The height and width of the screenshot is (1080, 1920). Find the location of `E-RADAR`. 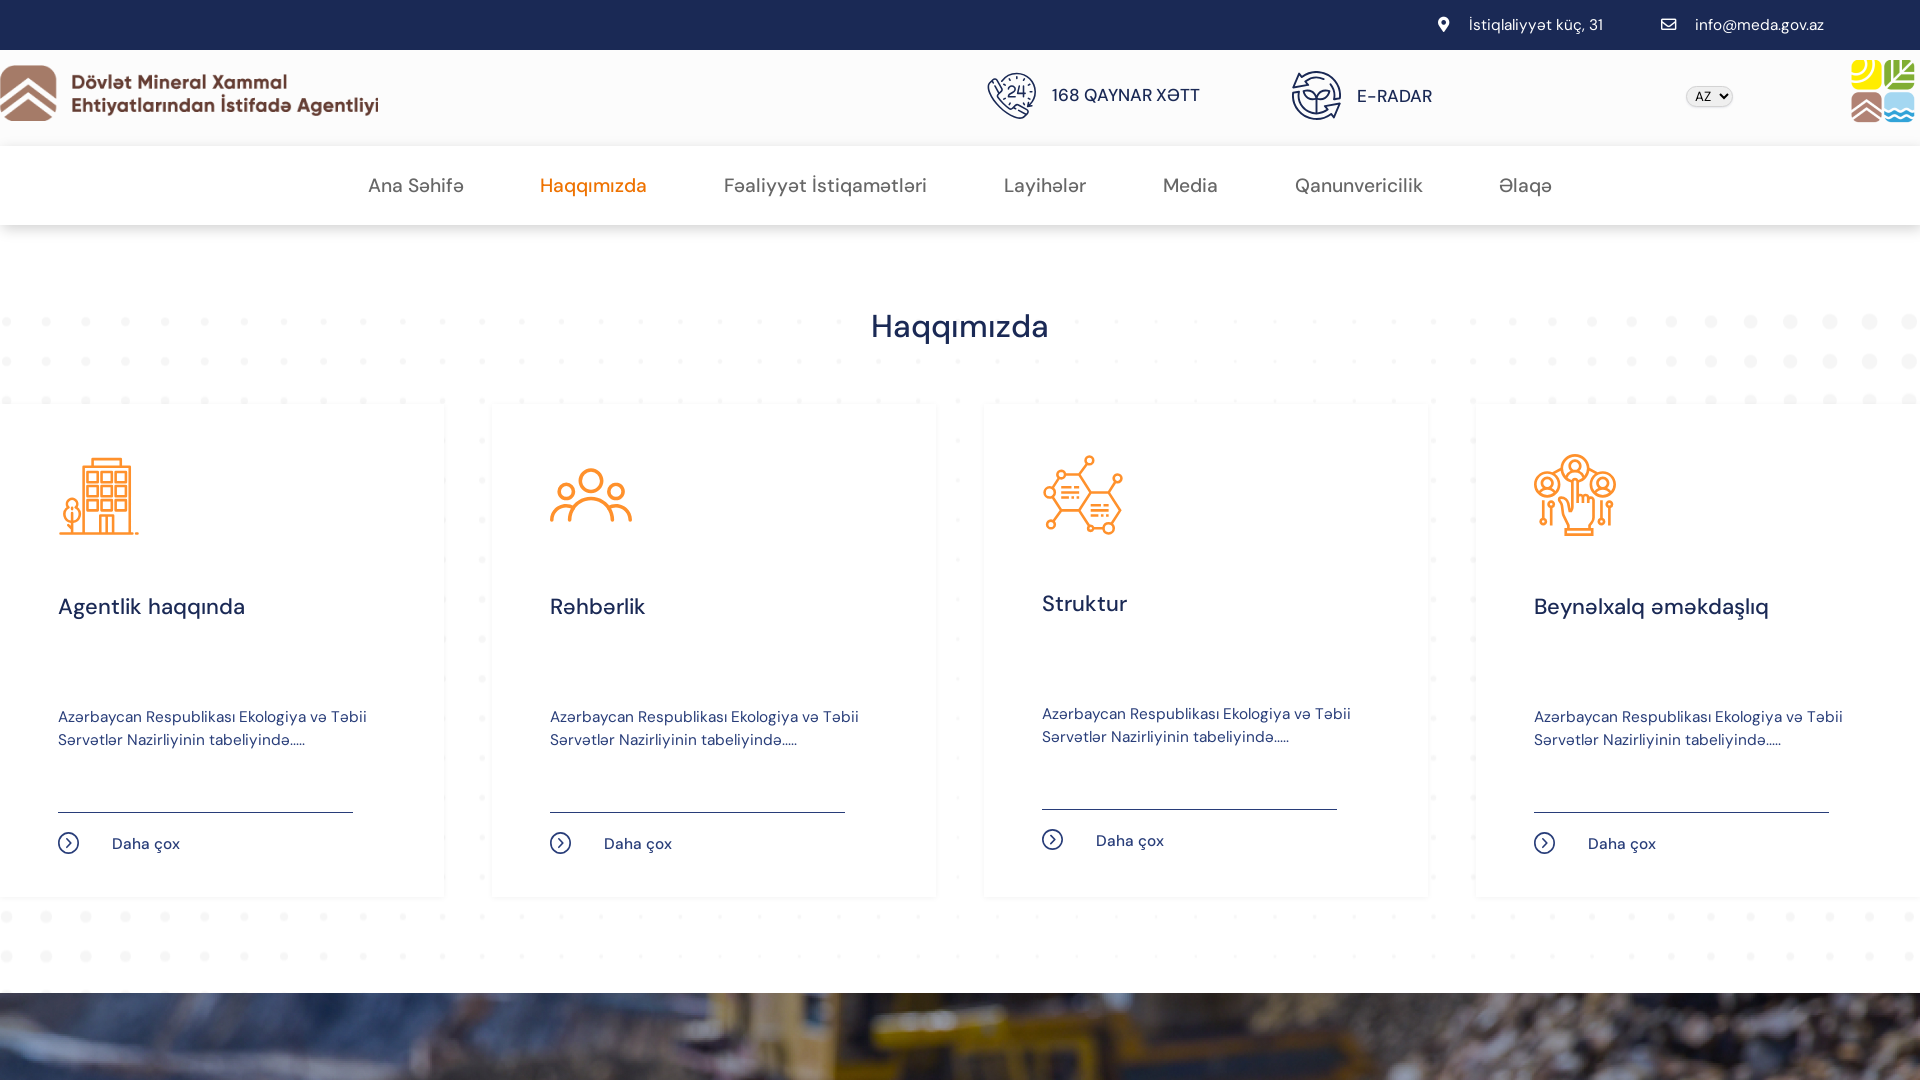

E-RADAR is located at coordinates (1428, 96).